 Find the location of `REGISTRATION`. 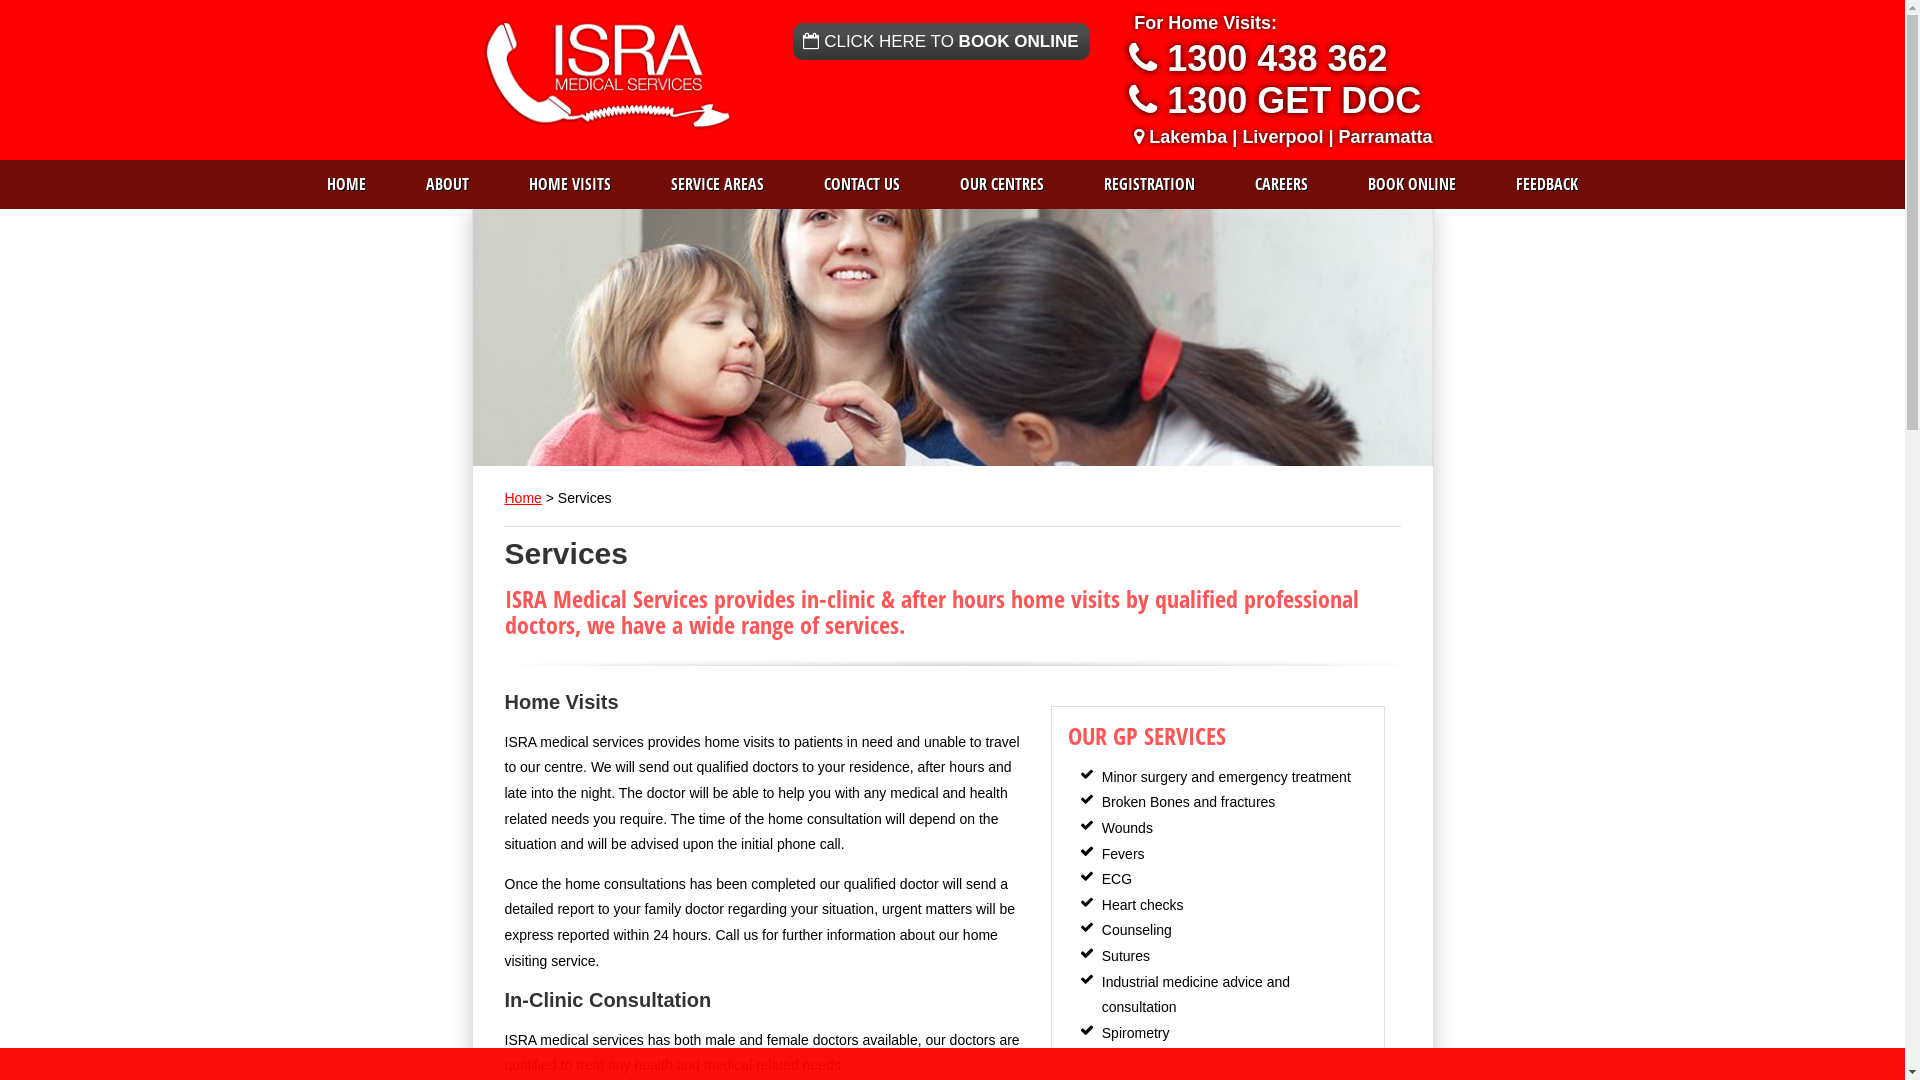

REGISTRATION is located at coordinates (1150, 184).